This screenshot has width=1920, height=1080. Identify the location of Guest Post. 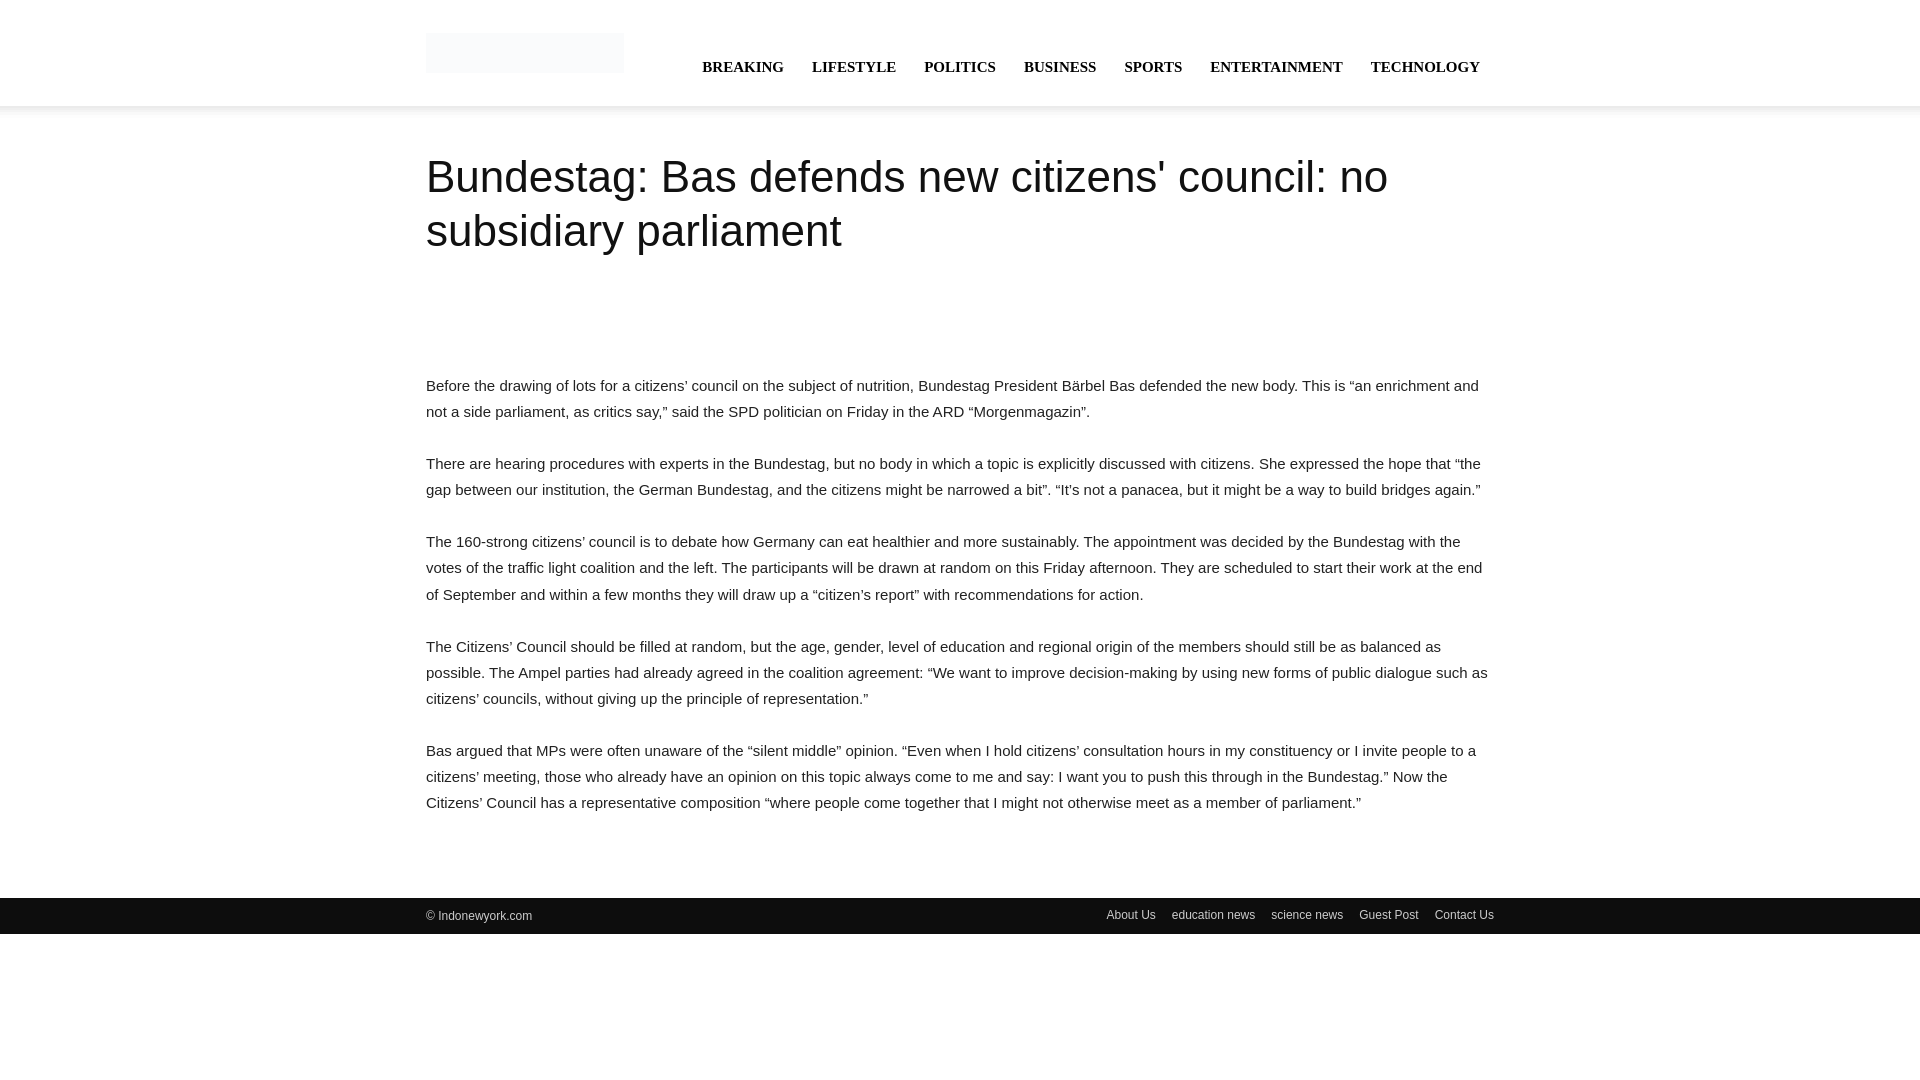
(1388, 915).